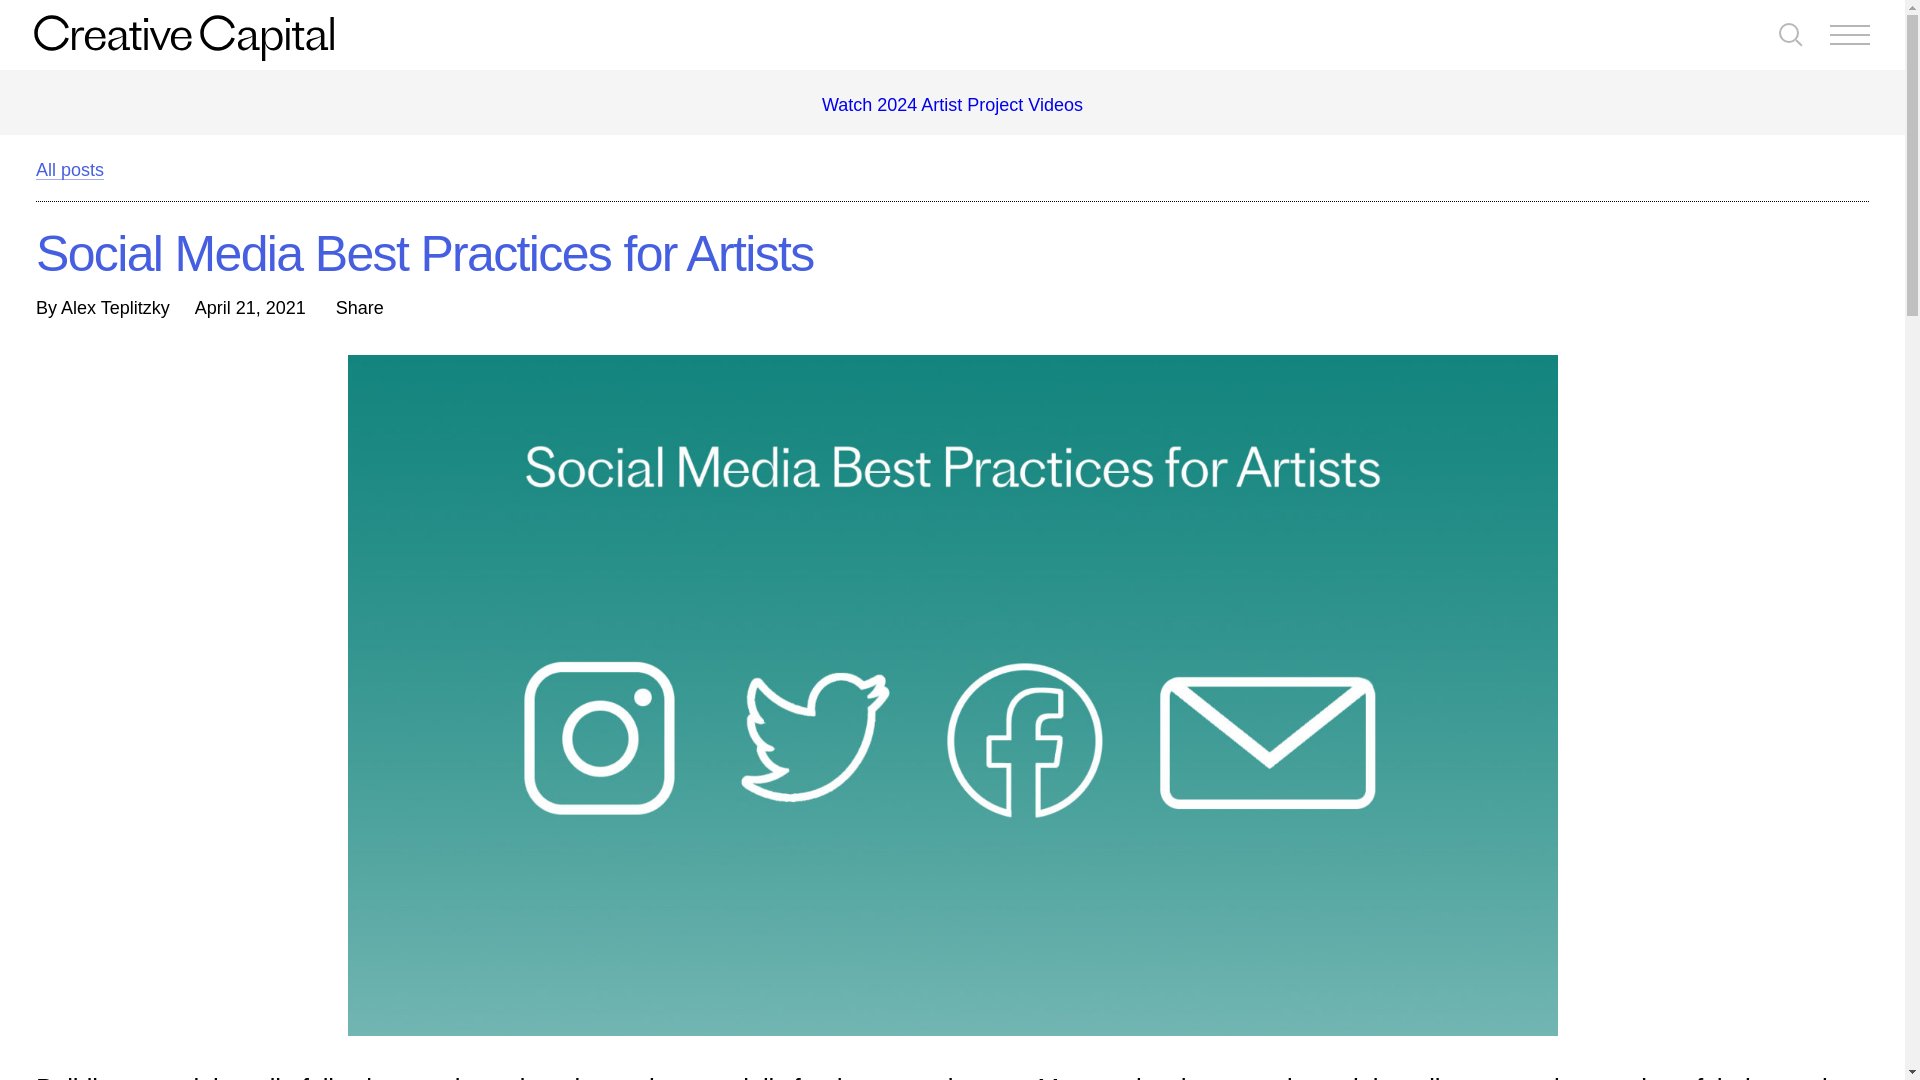 This screenshot has height=1080, width=1920. I want to click on Watch 2024 Artist Project Videos, so click(952, 104).